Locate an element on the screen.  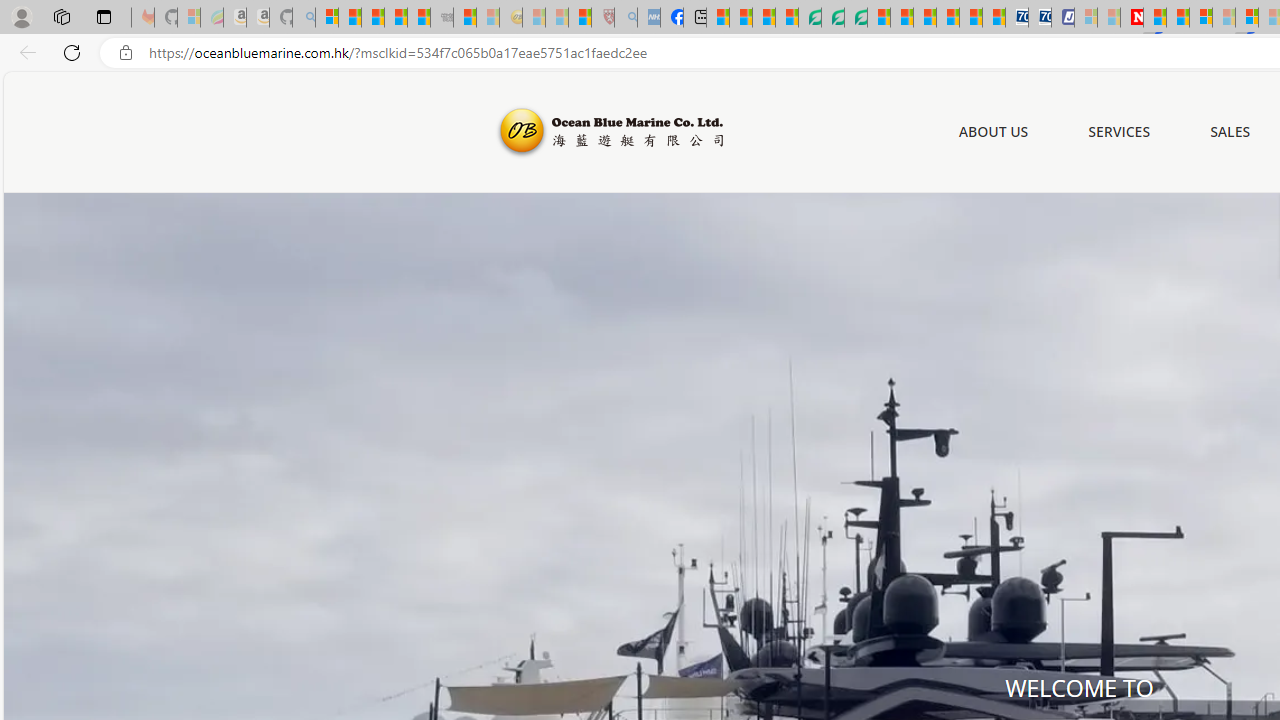
SERVICES is located at coordinates (1120, 132).